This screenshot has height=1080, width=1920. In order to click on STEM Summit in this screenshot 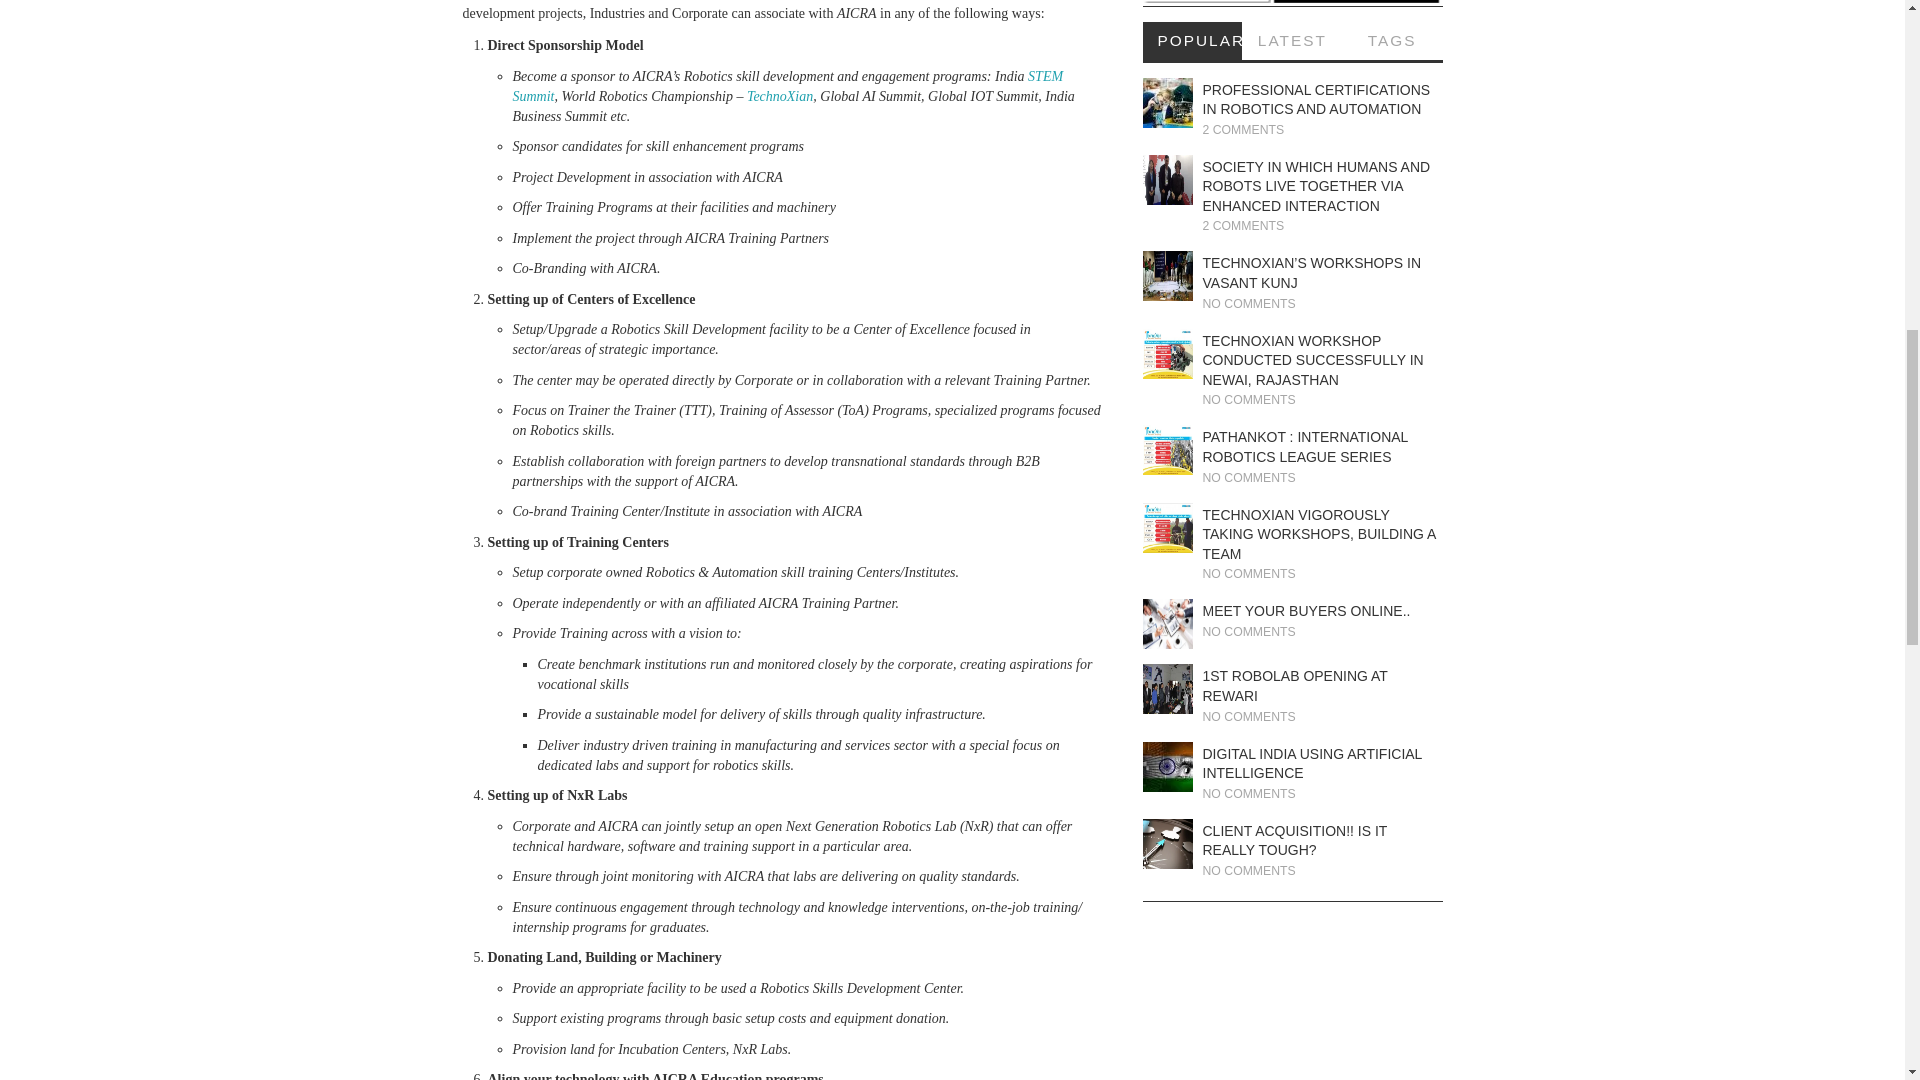, I will do `click(788, 86)`.